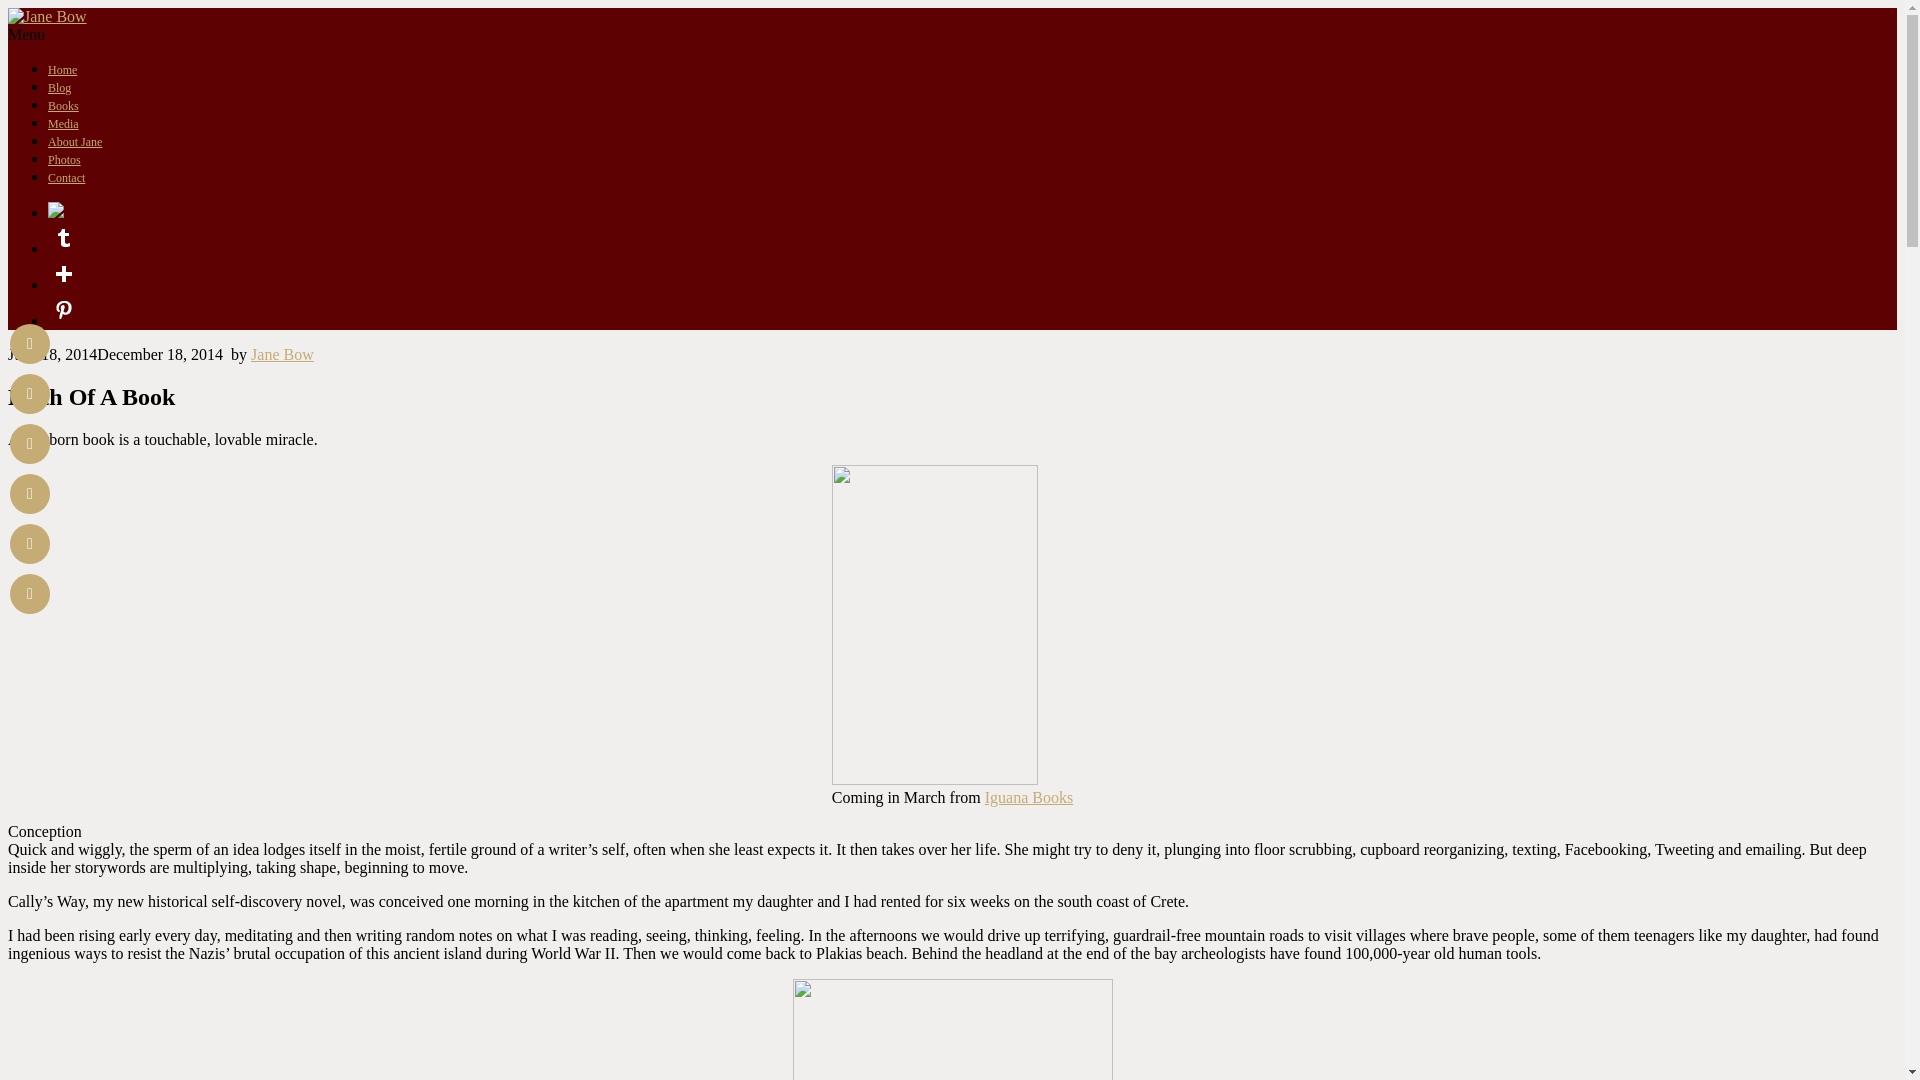 The image size is (1920, 1080). What do you see at coordinates (282, 354) in the screenshot?
I see `Jane Bow` at bounding box center [282, 354].